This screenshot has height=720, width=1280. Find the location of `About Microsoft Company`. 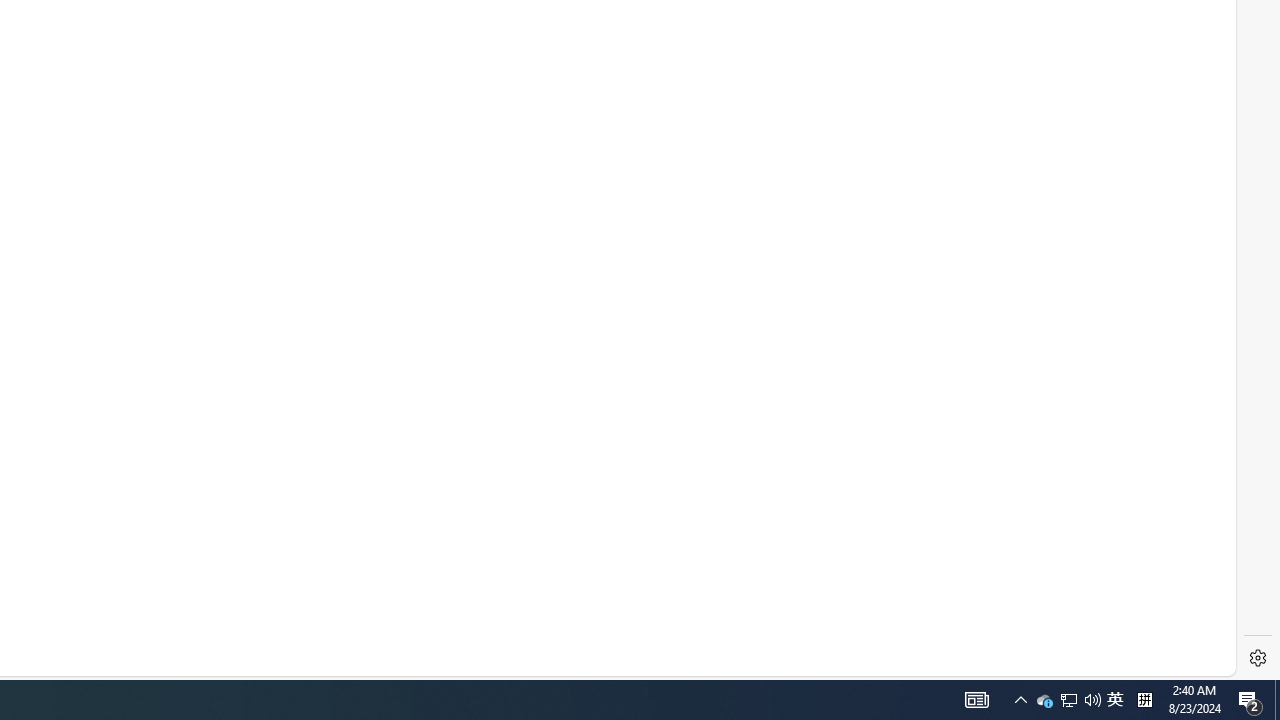

About Microsoft Company is located at coordinates (564, 372).